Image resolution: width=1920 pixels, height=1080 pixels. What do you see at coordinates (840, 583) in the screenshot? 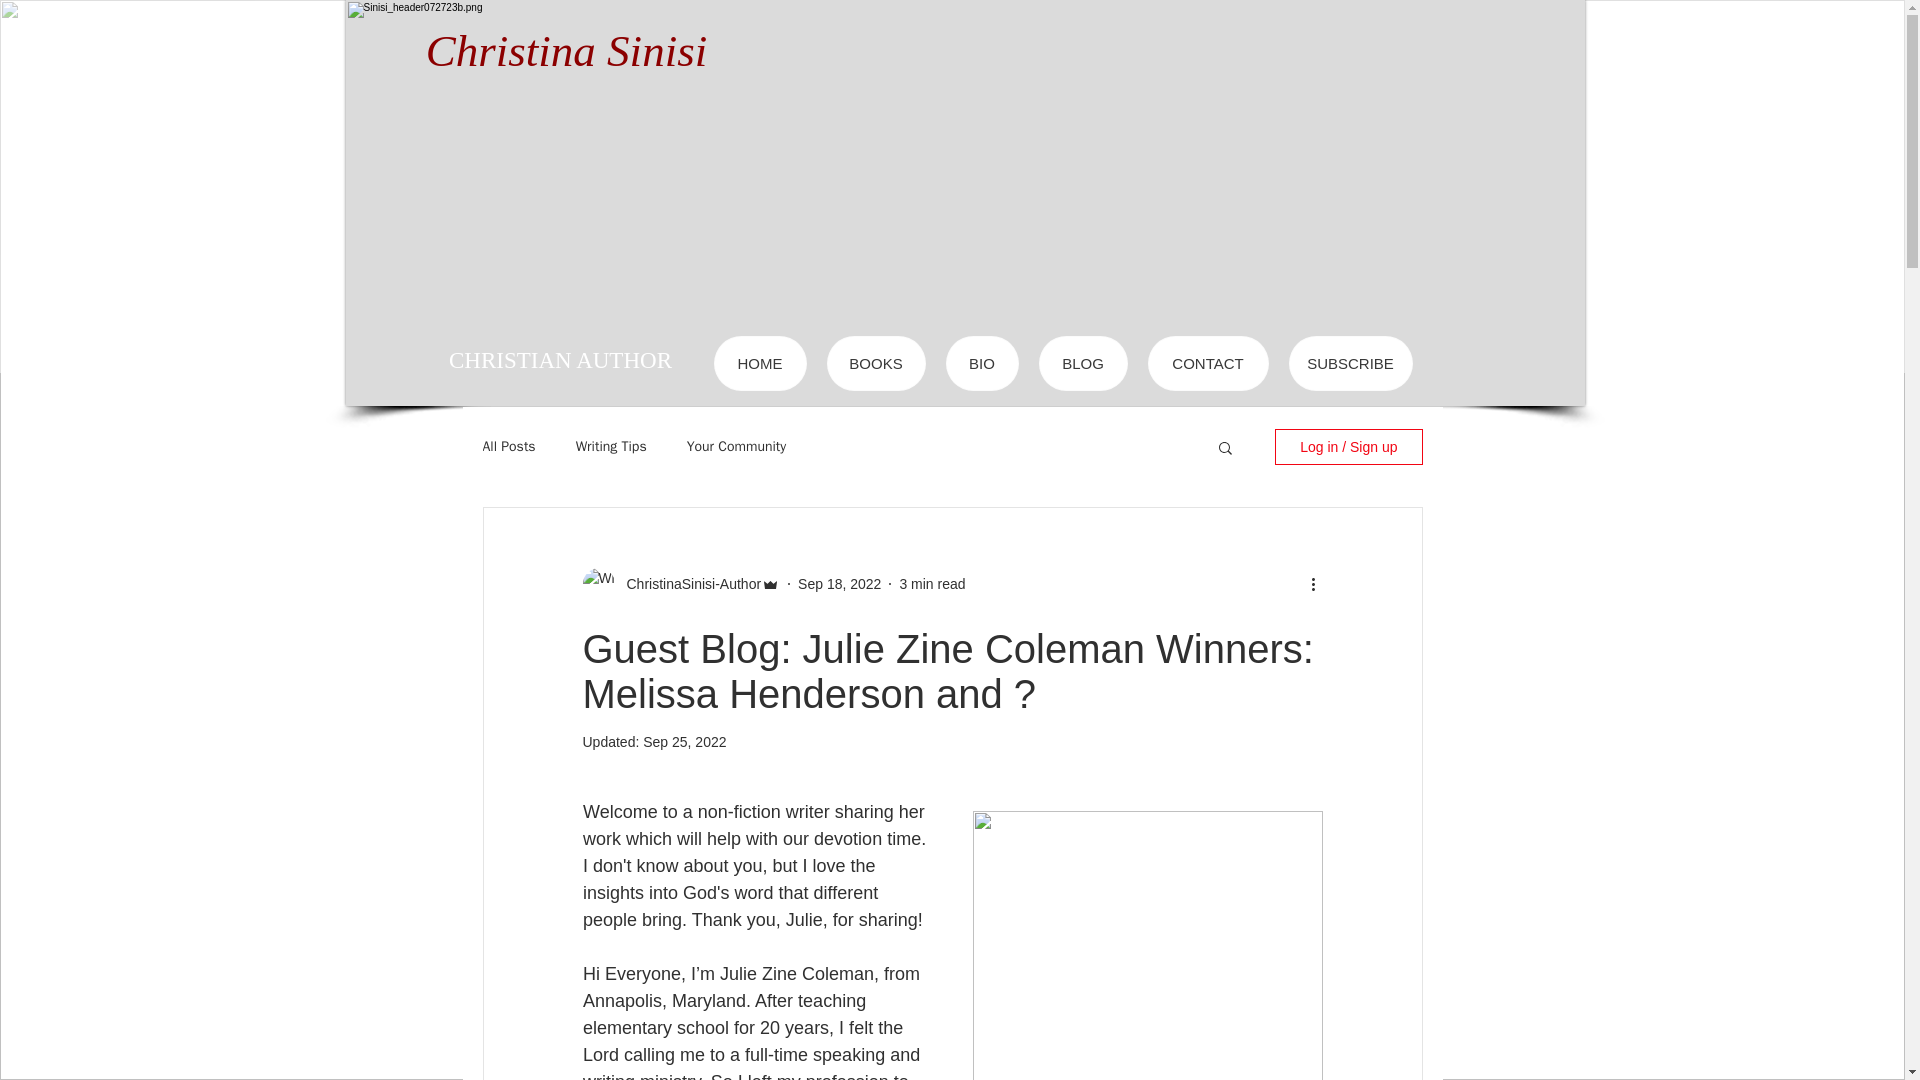
I see `Sep 18, 2022` at bounding box center [840, 583].